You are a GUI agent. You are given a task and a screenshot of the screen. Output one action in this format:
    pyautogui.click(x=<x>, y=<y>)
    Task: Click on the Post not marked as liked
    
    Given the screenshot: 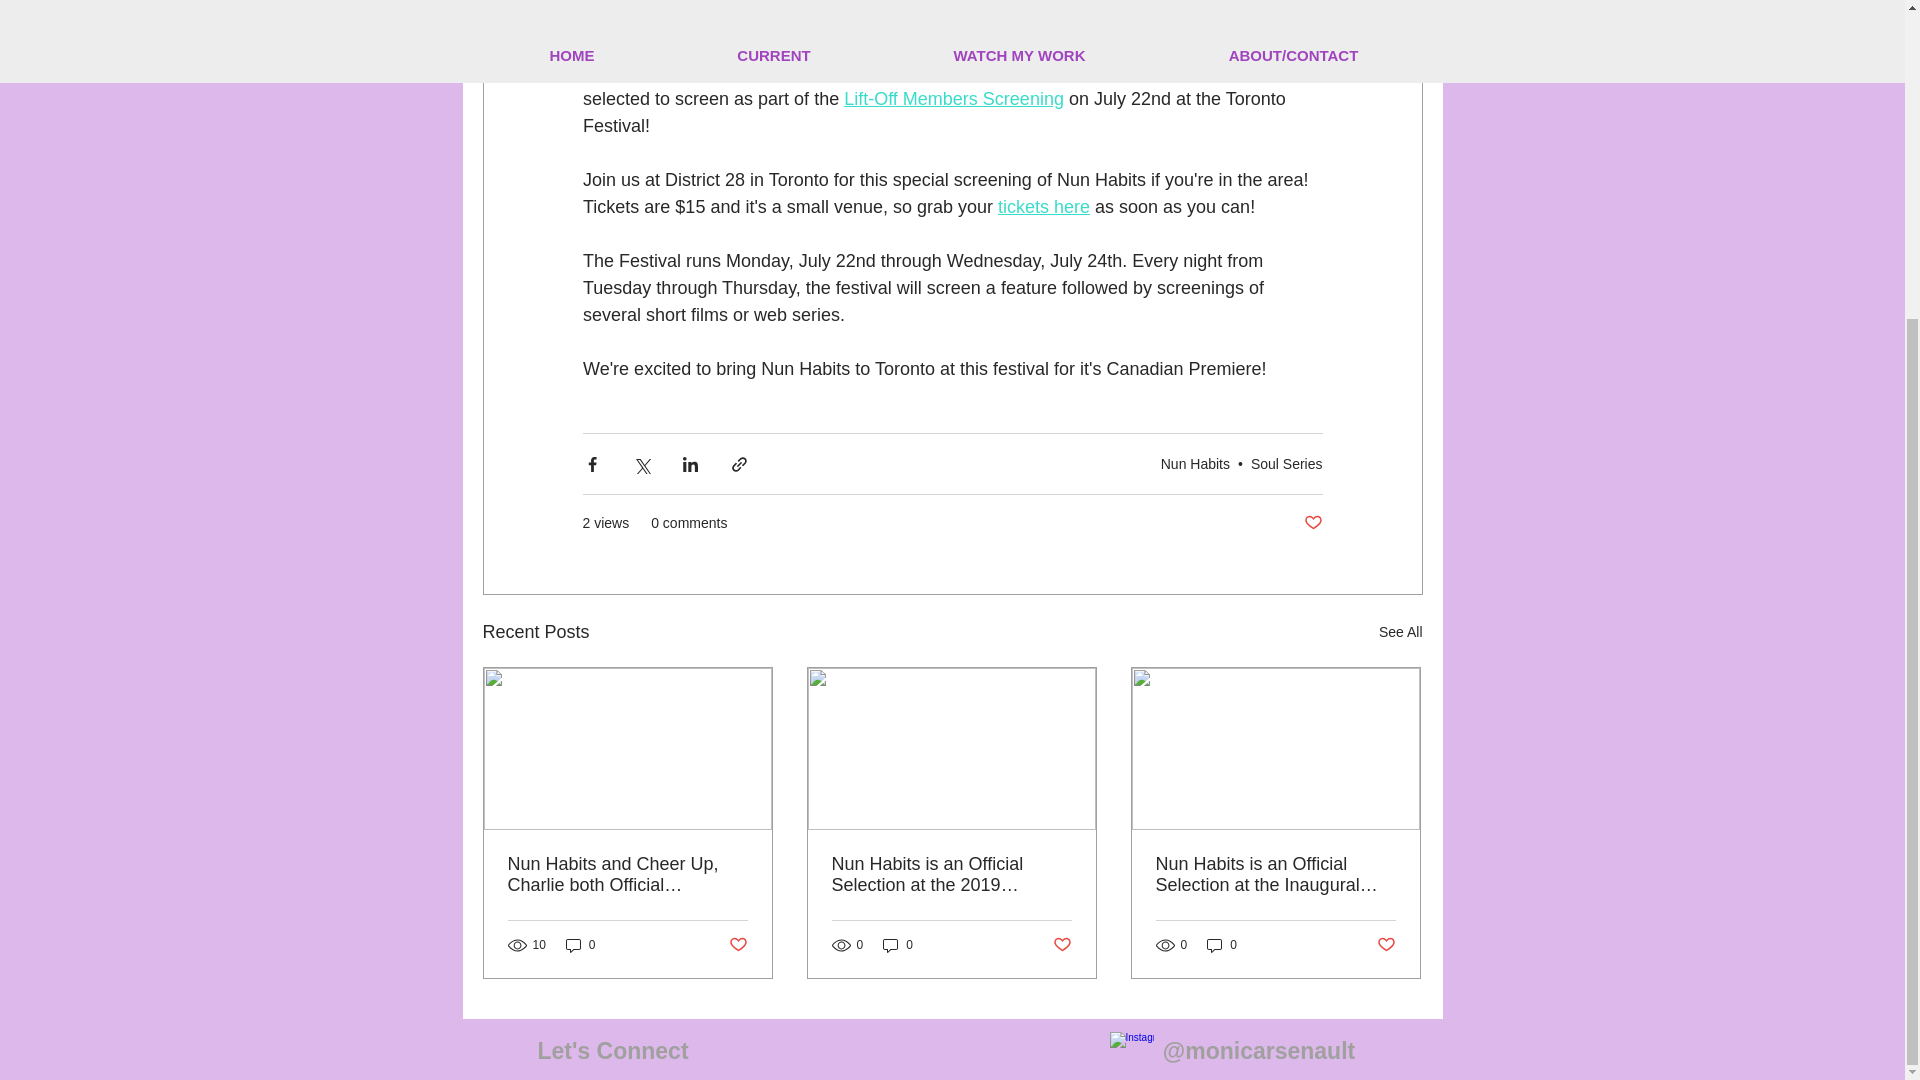 What is the action you would take?
    pyautogui.click(x=1062, y=944)
    